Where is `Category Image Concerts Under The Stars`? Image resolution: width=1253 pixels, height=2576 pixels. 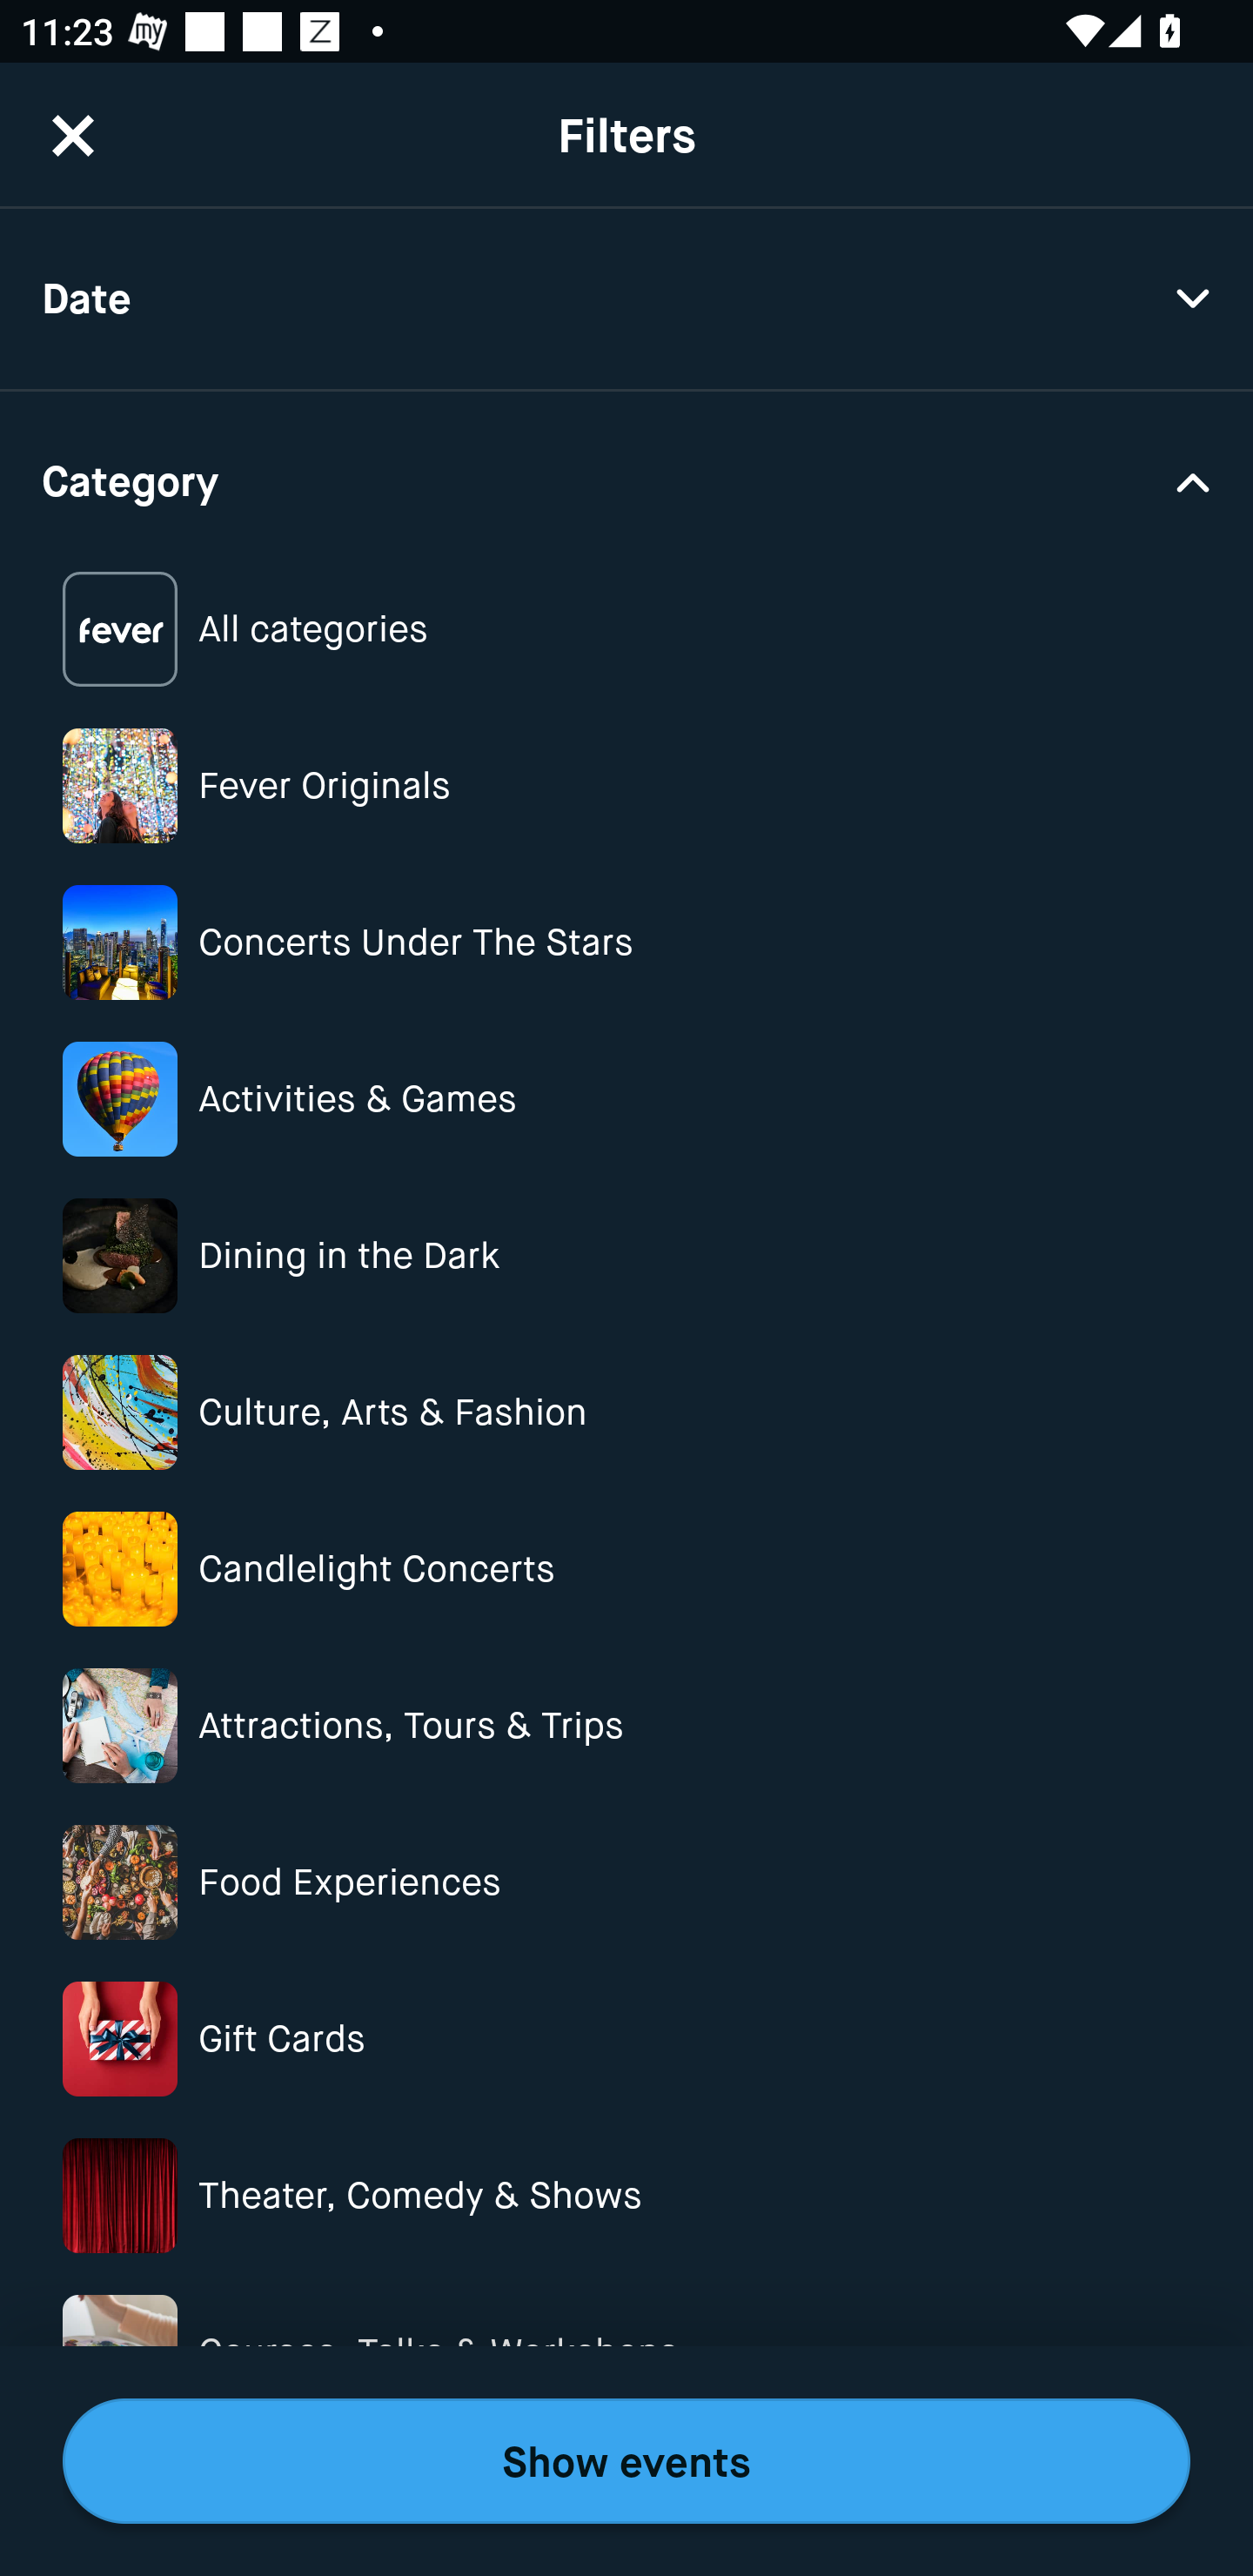 Category Image Concerts Under The Stars is located at coordinates (626, 943).